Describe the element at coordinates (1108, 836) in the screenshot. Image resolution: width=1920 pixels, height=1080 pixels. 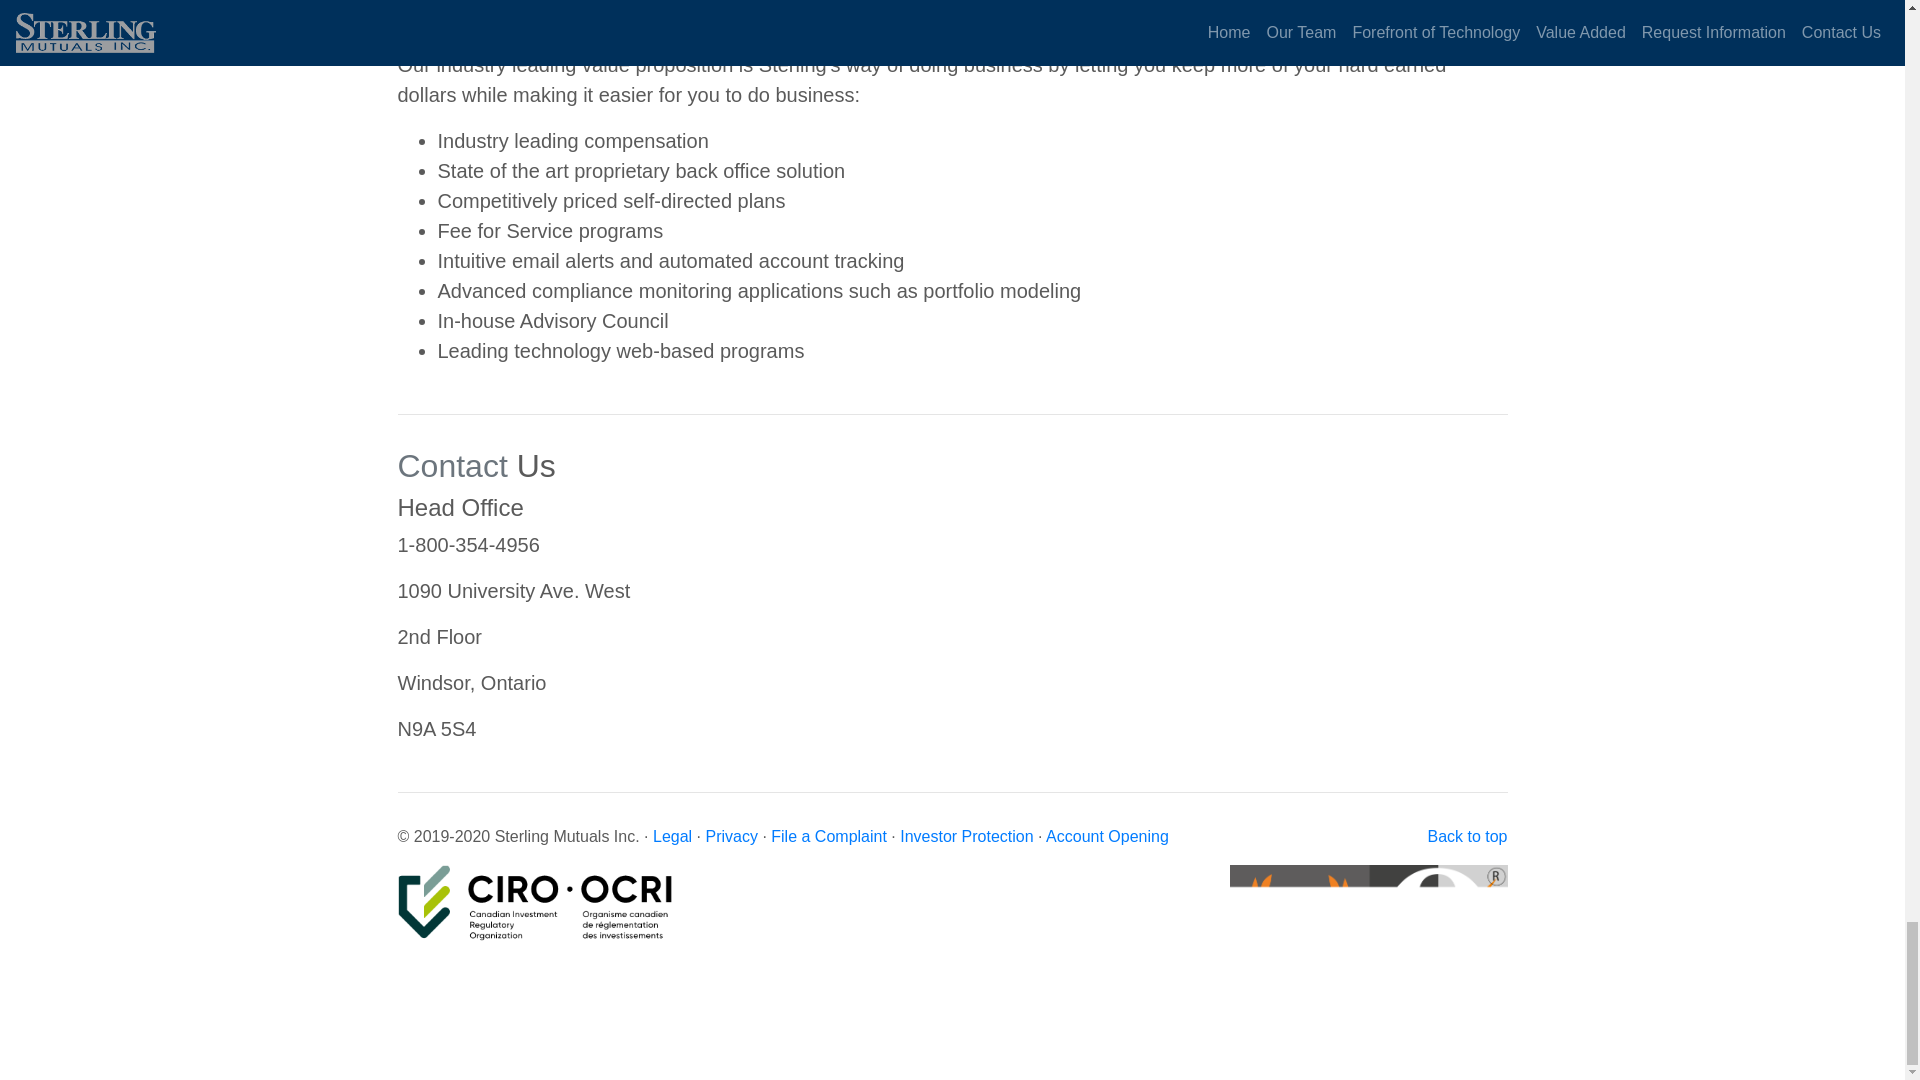
I see `Account Opening` at that location.